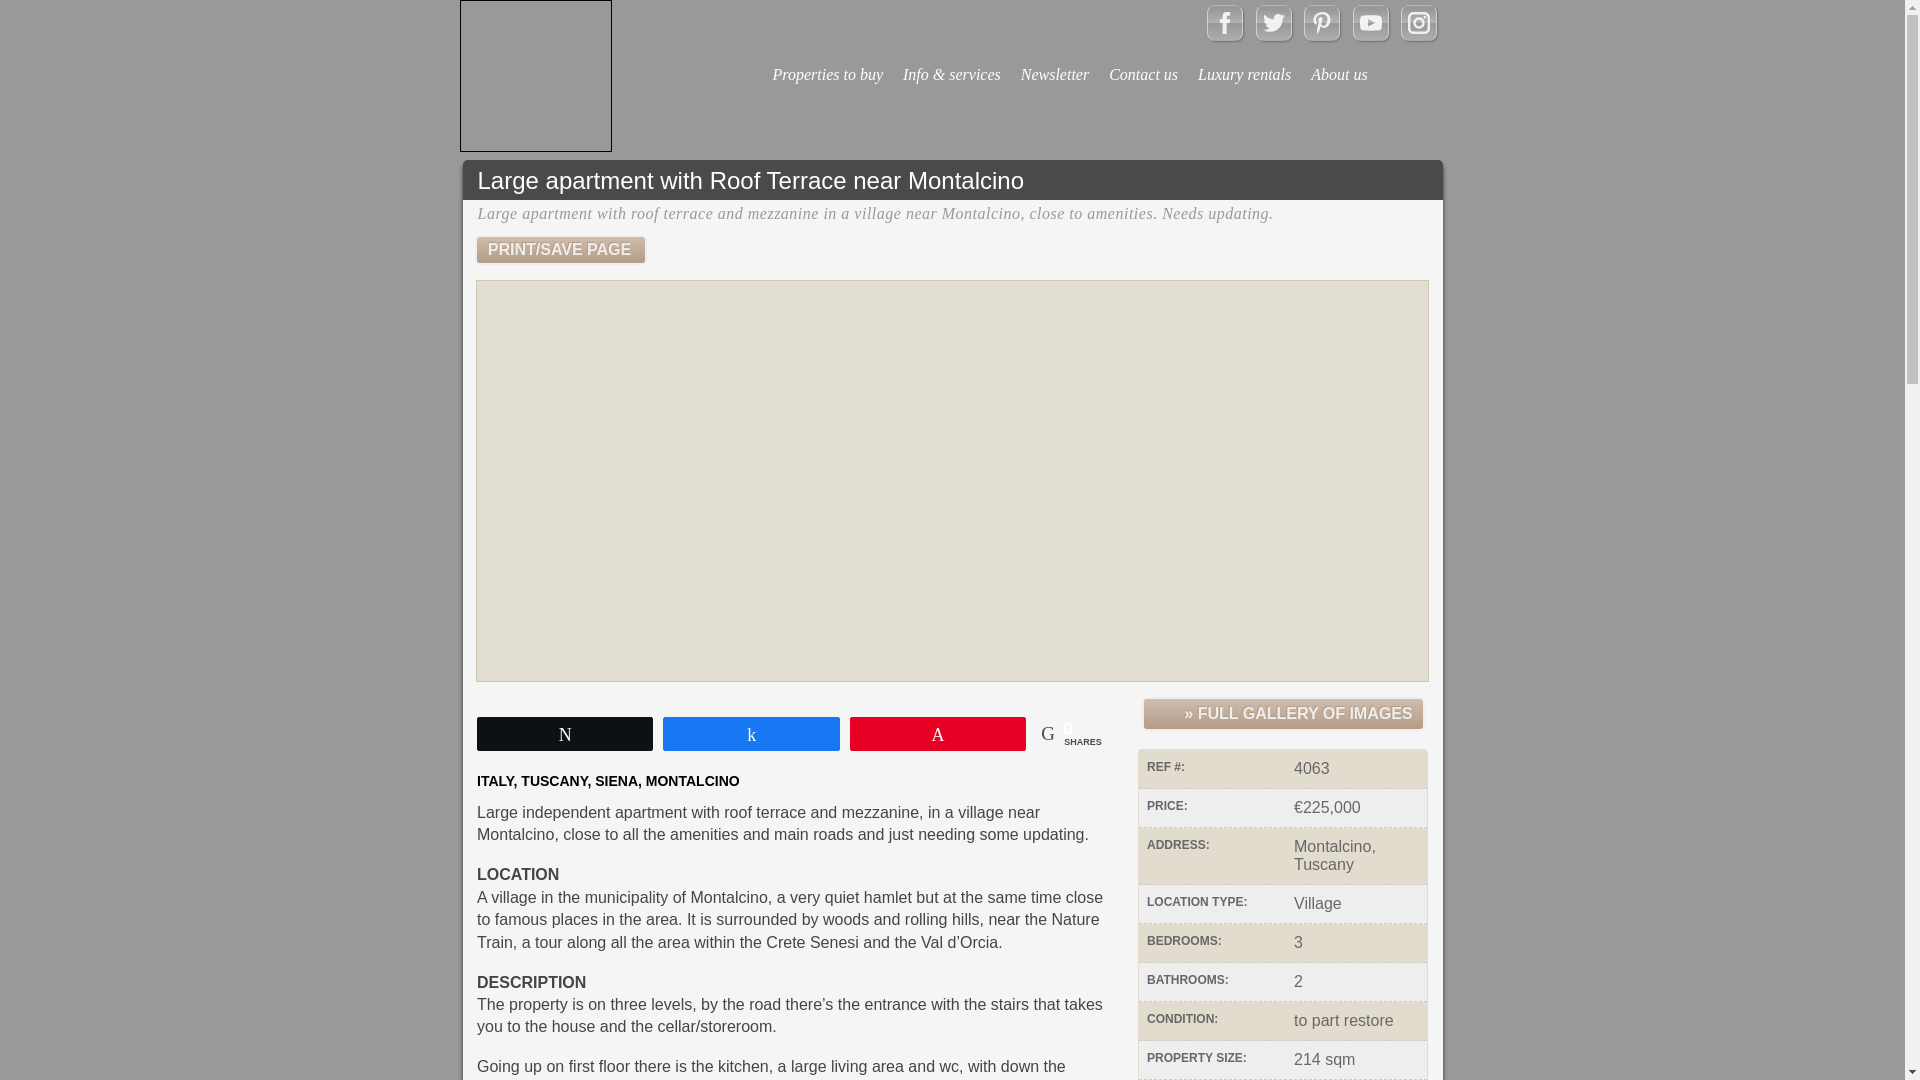 This screenshot has height=1080, width=1920. Describe the element at coordinates (1322, 23) in the screenshot. I see `Pinterest Profile` at that location.